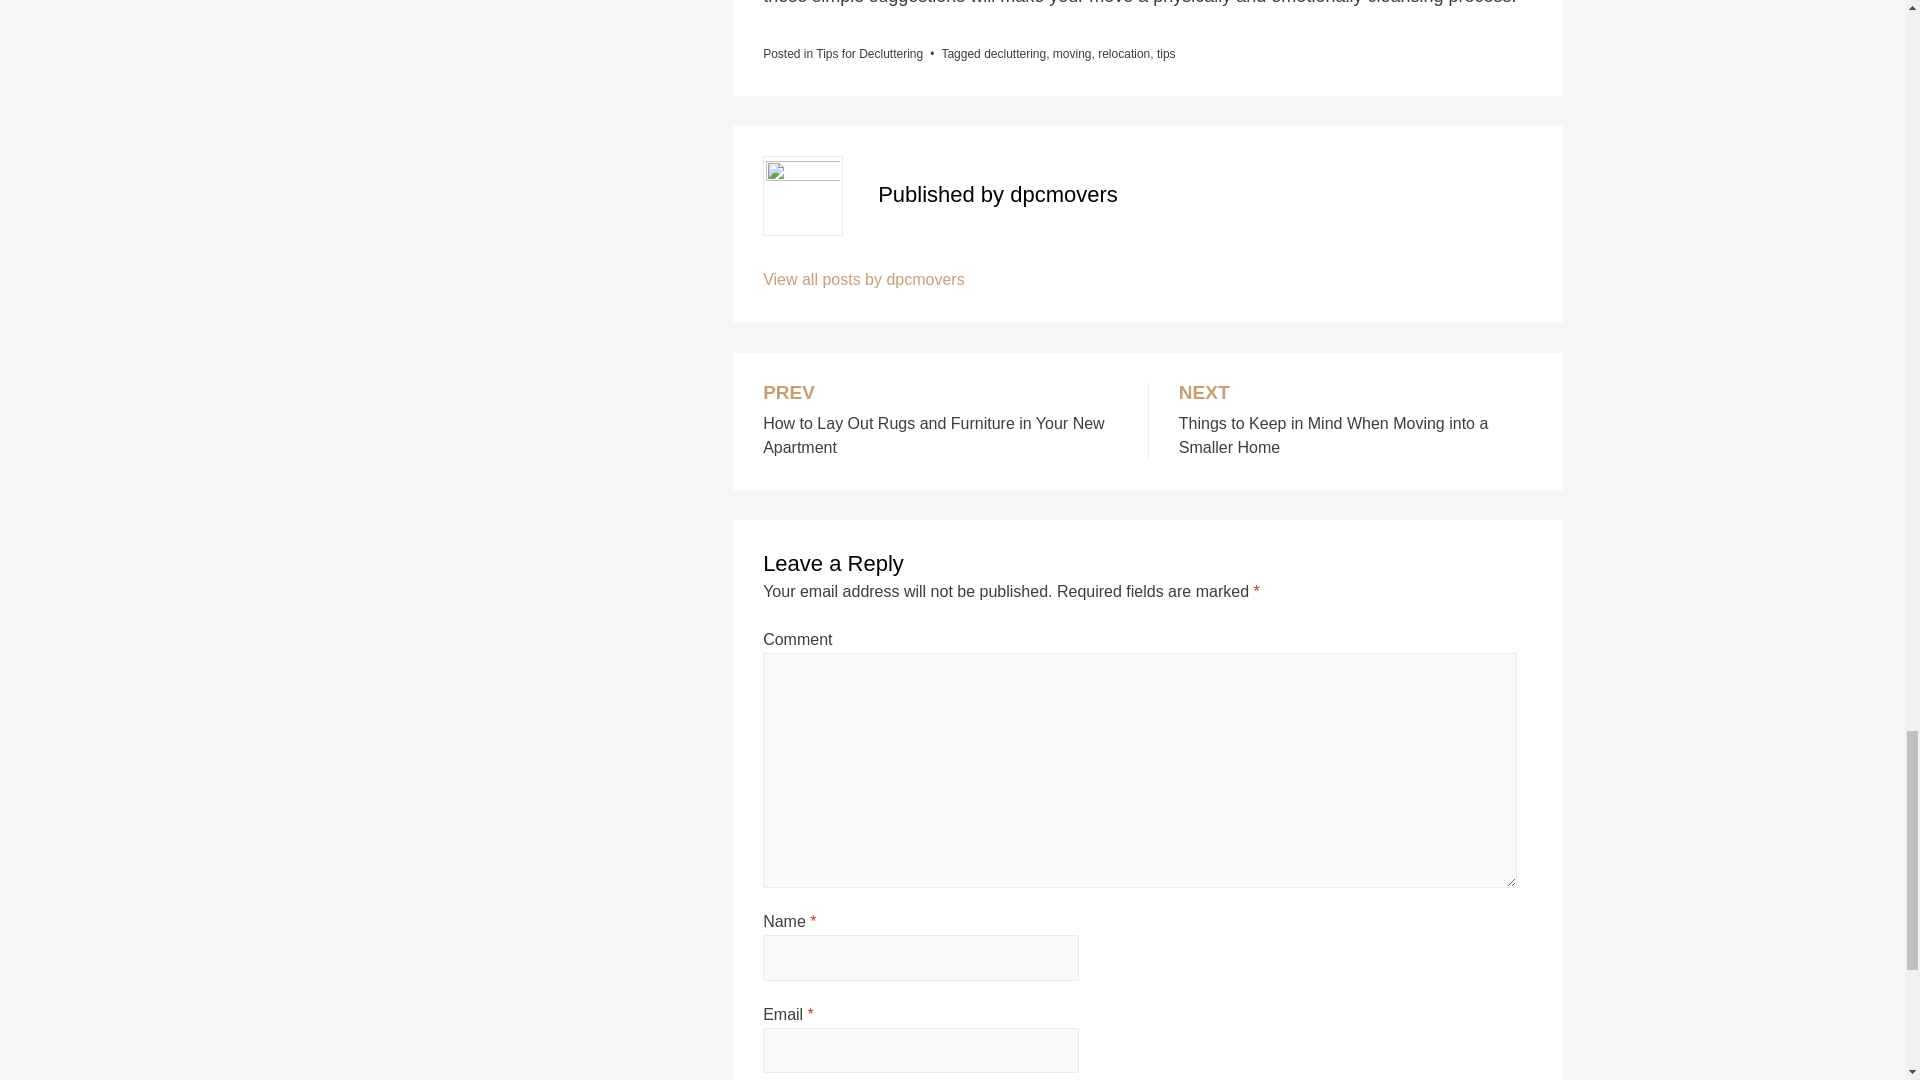 The width and height of the screenshot is (1920, 1080). Describe the element at coordinates (870, 54) in the screenshot. I see `tips` at that location.